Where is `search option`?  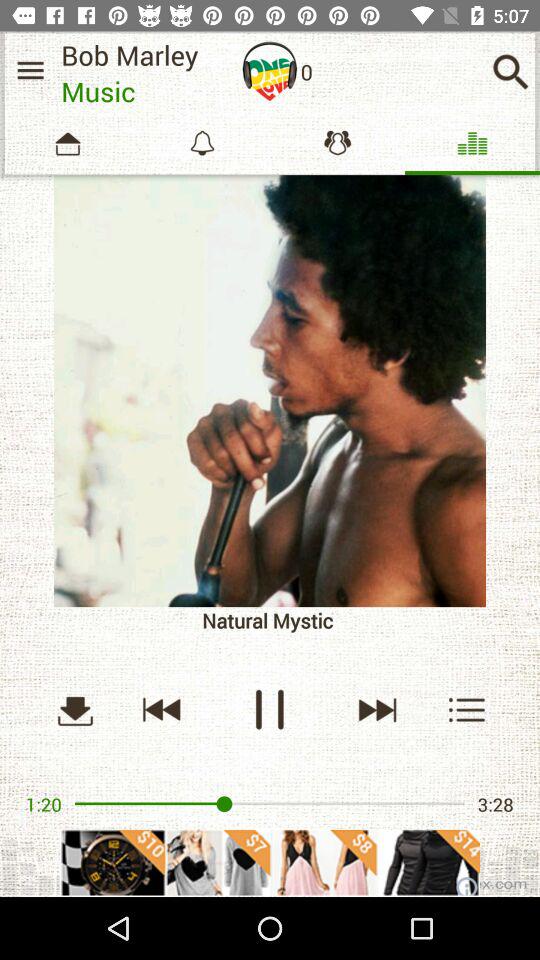
search option is located at coordinates (510, 72).